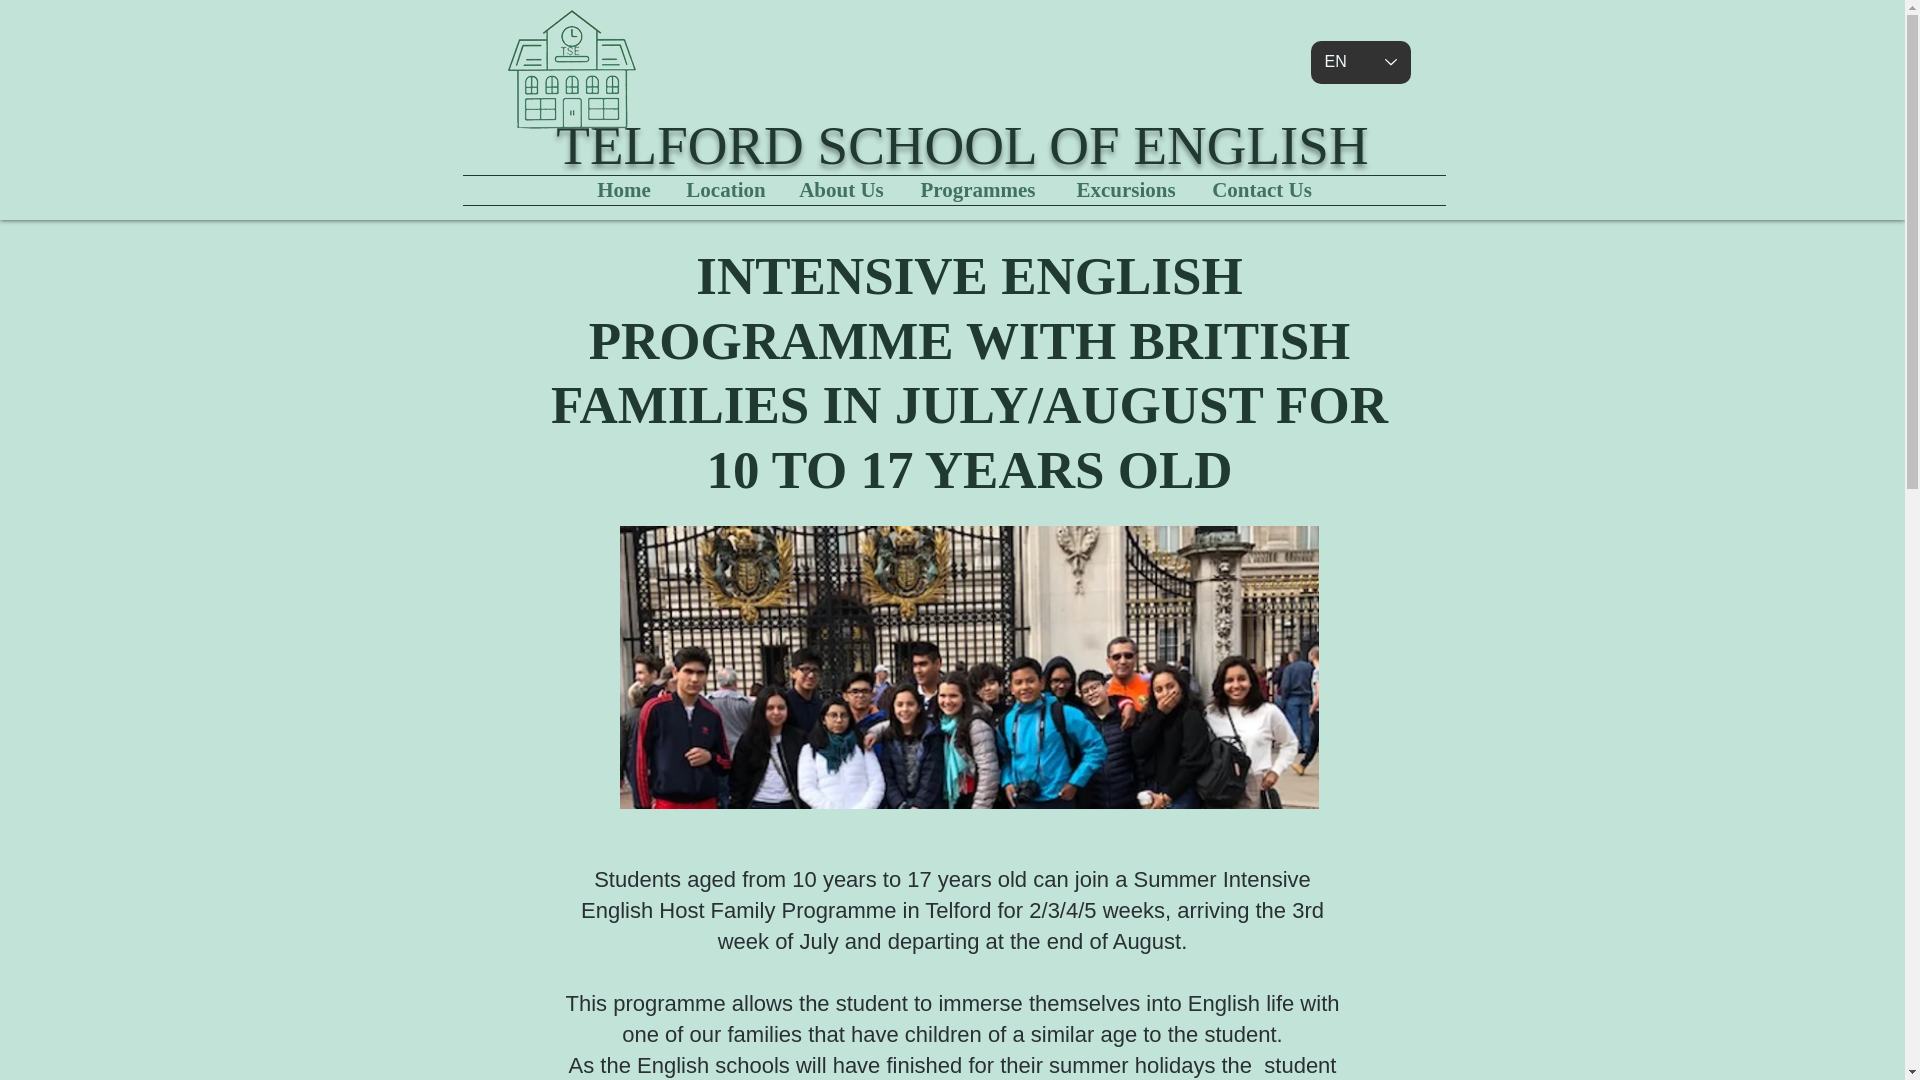 The height and width of the screenshot is (1080, 1920). I want to click on TELFORD SCHOOL OF ENGLISH, so click(962, 145).